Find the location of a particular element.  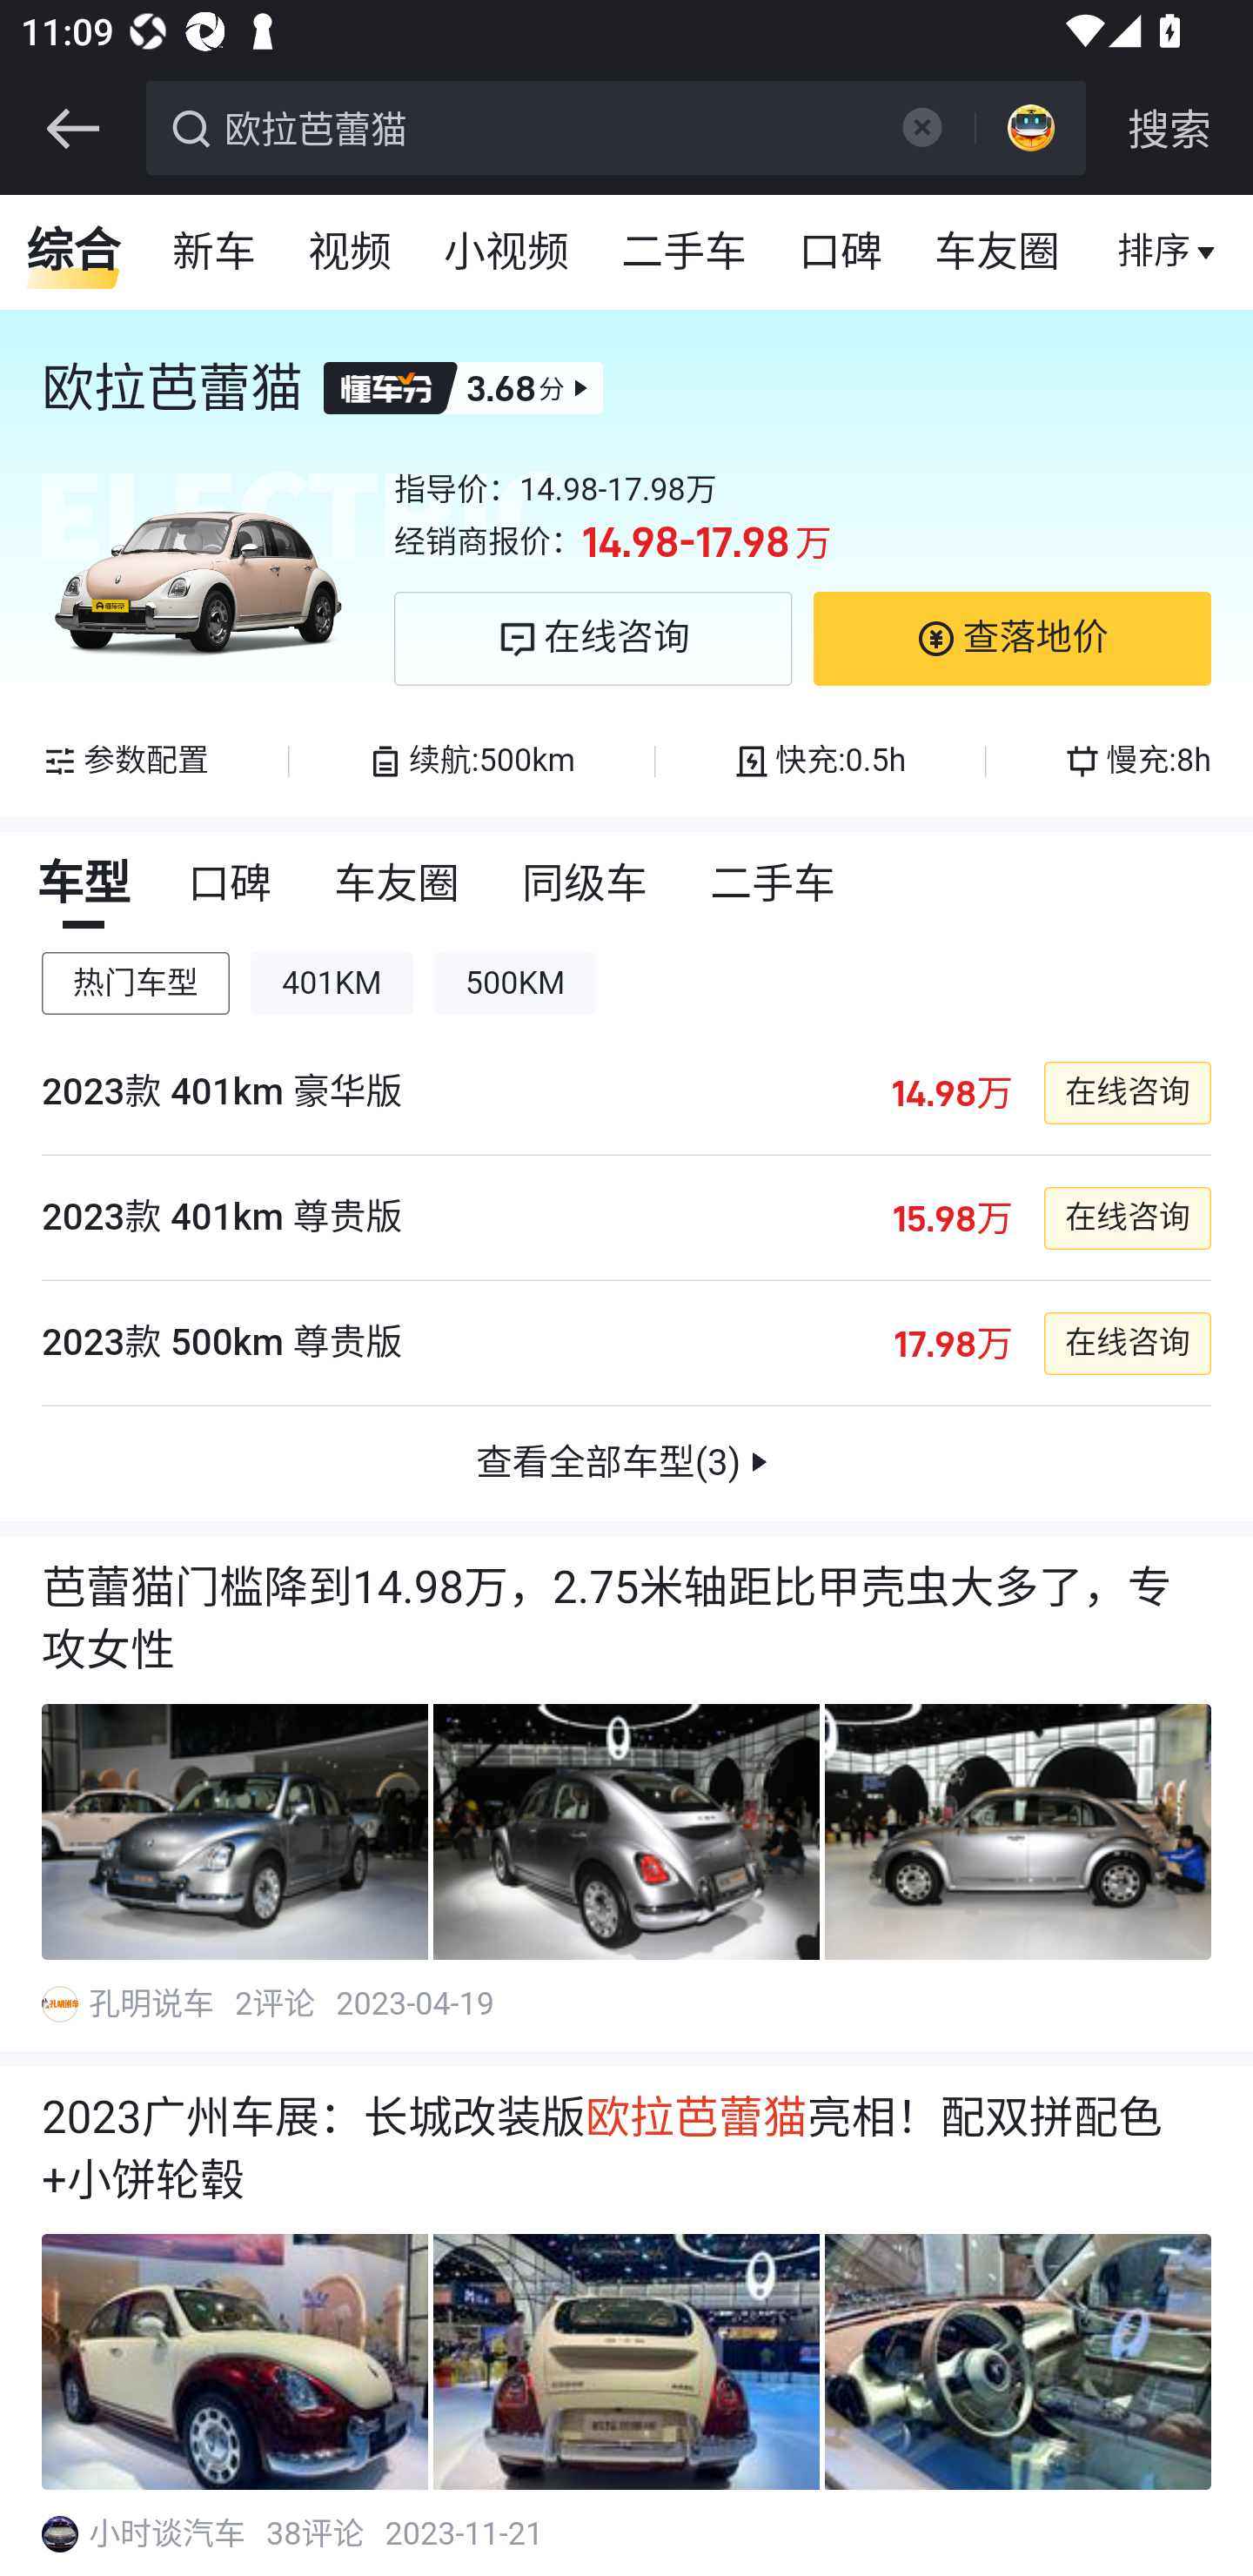

bb7ea0a30cb791116d6924662e0bf4a1~300x300 is located at coordinates (59, 2534).